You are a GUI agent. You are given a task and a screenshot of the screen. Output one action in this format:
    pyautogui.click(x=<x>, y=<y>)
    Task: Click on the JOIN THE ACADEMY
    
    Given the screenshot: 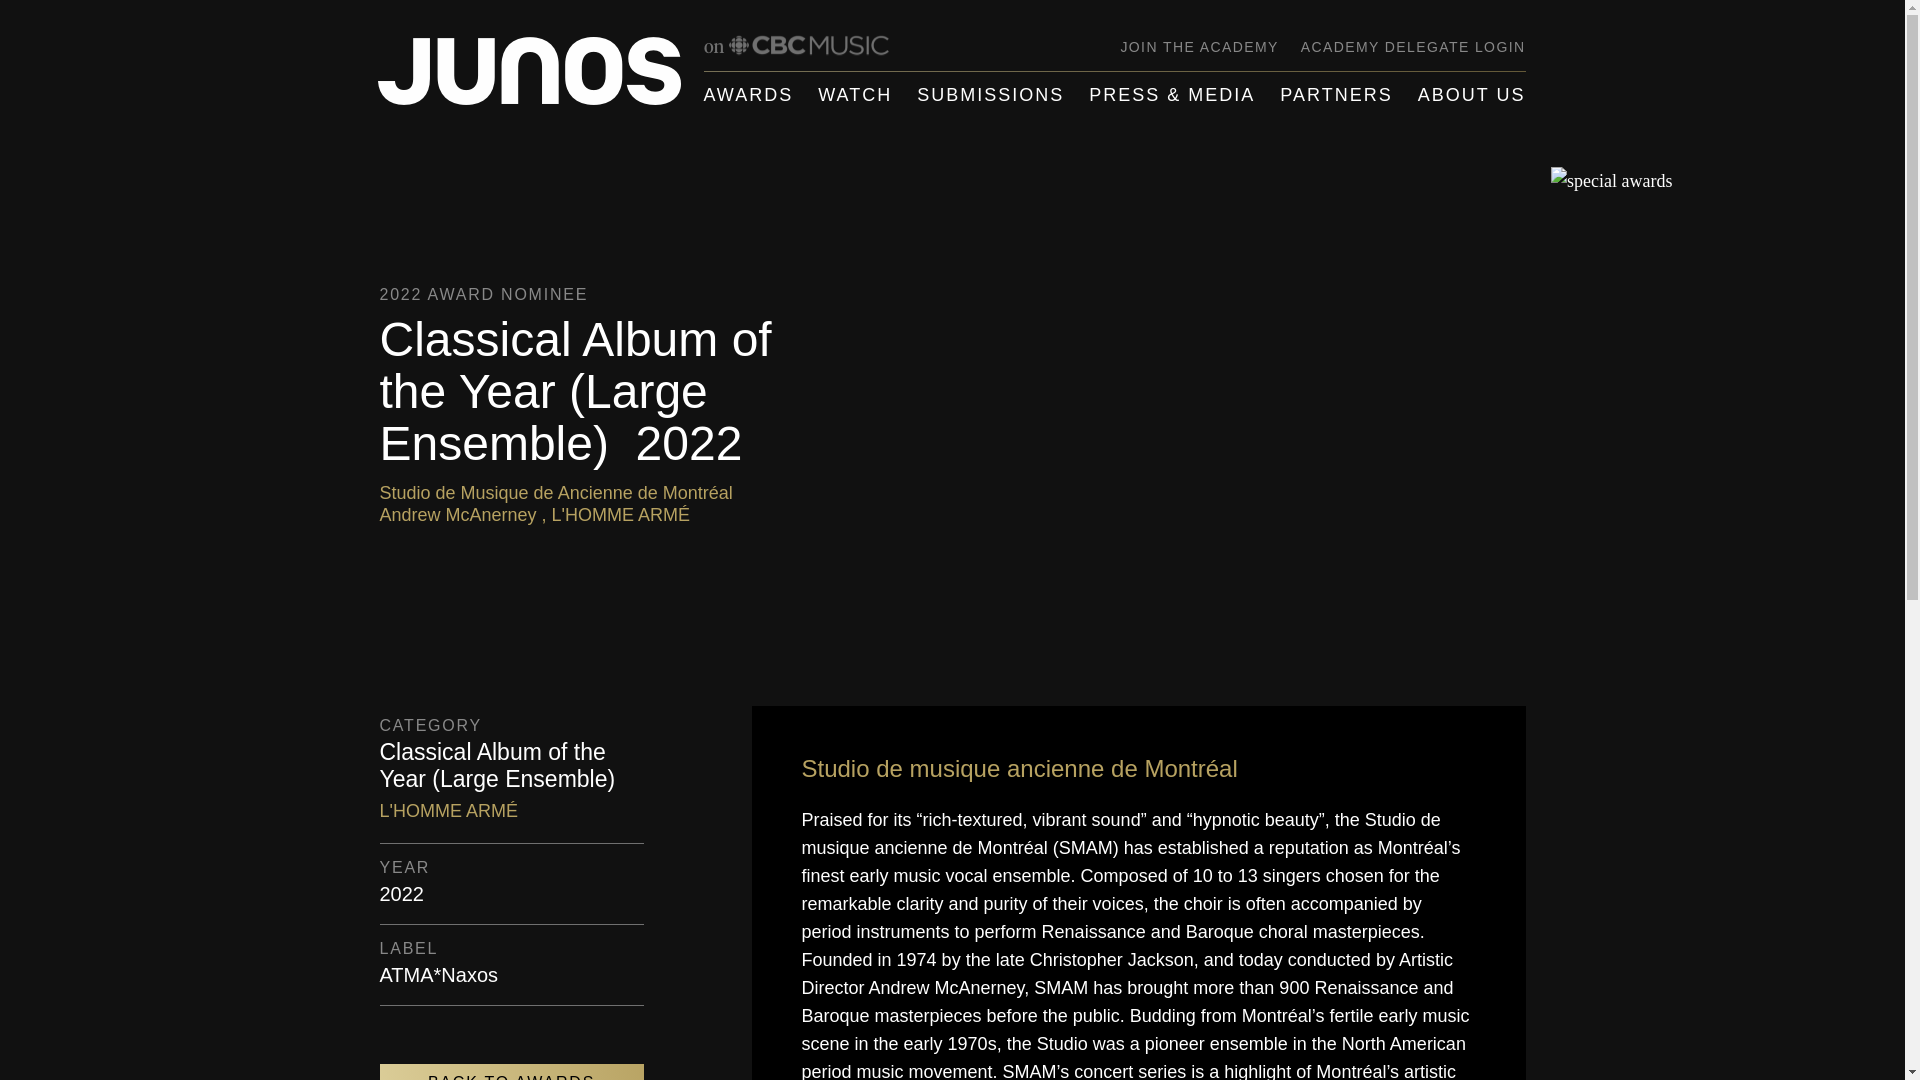 What is the action you would take?
    pyautogui.click(x=1198, y=46)
    